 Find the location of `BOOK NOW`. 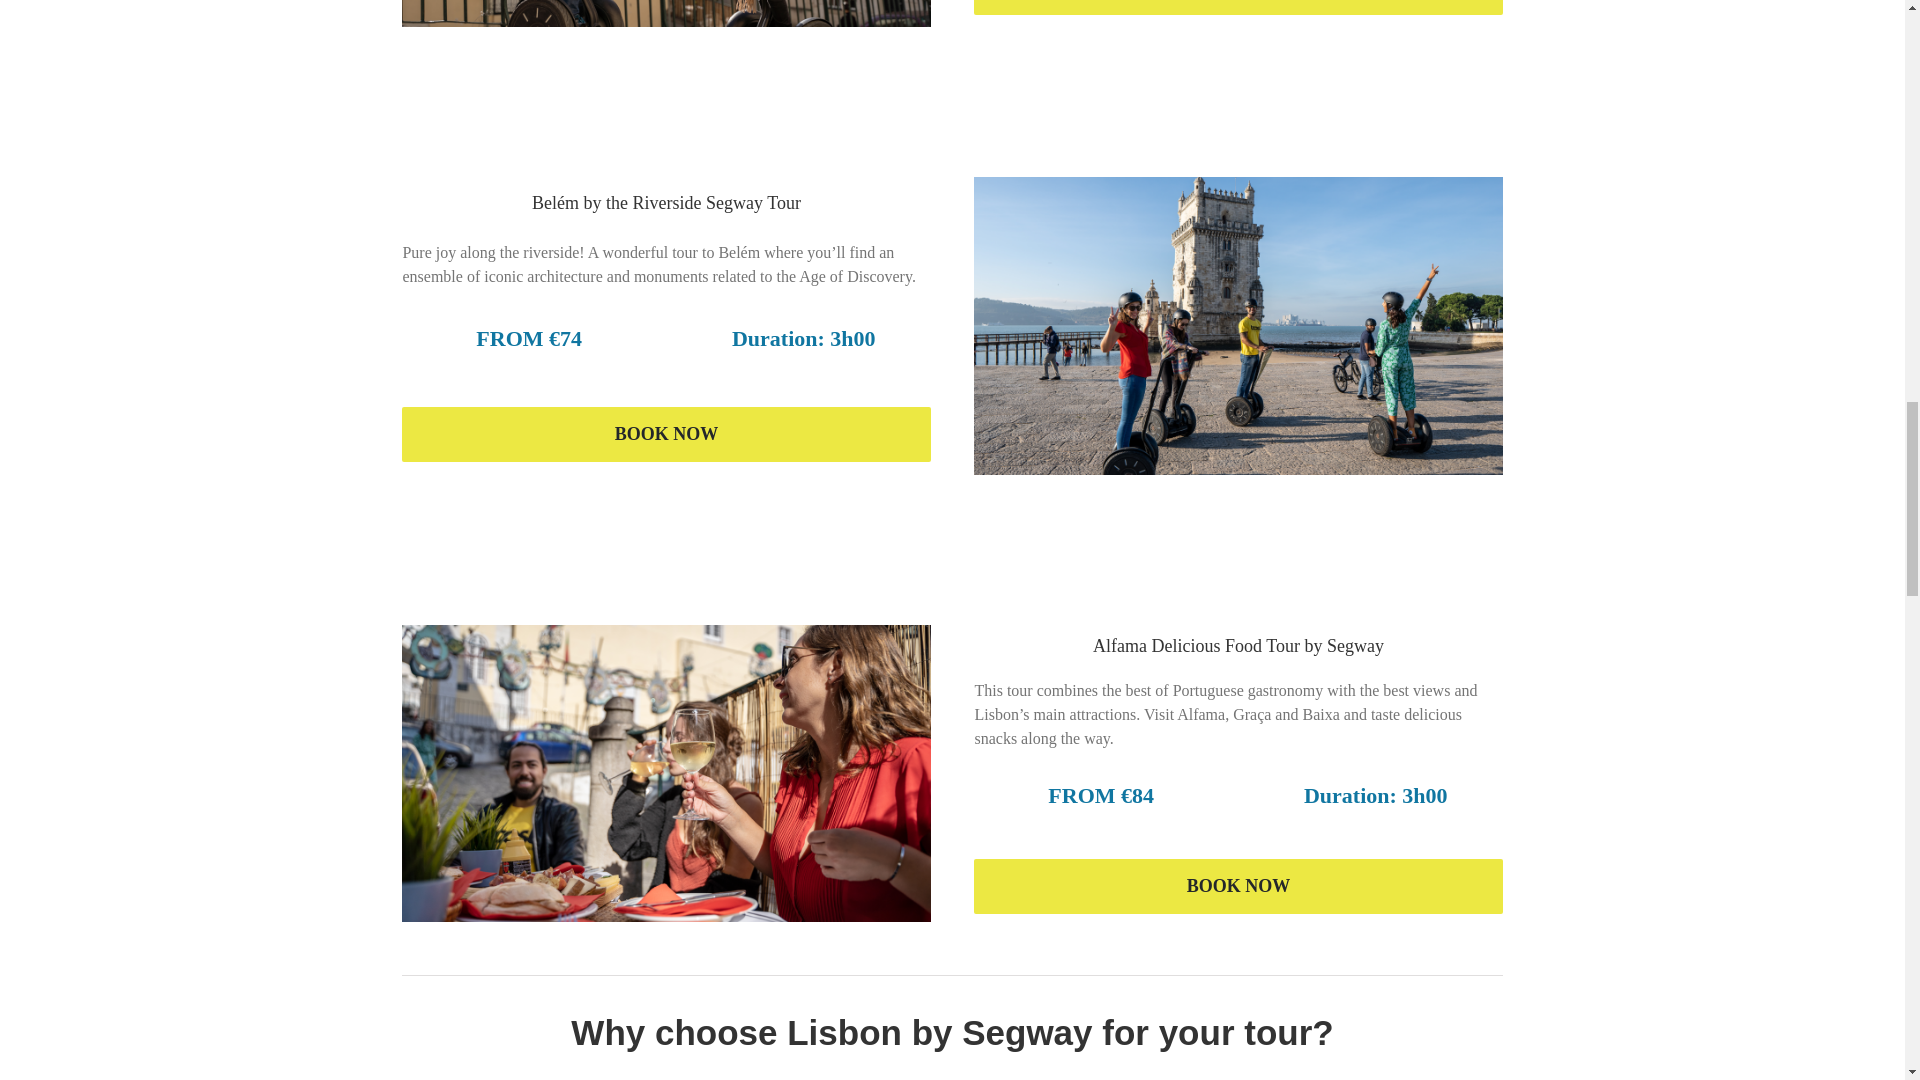

BOOK NOW is located at coordinates (1237, 886).